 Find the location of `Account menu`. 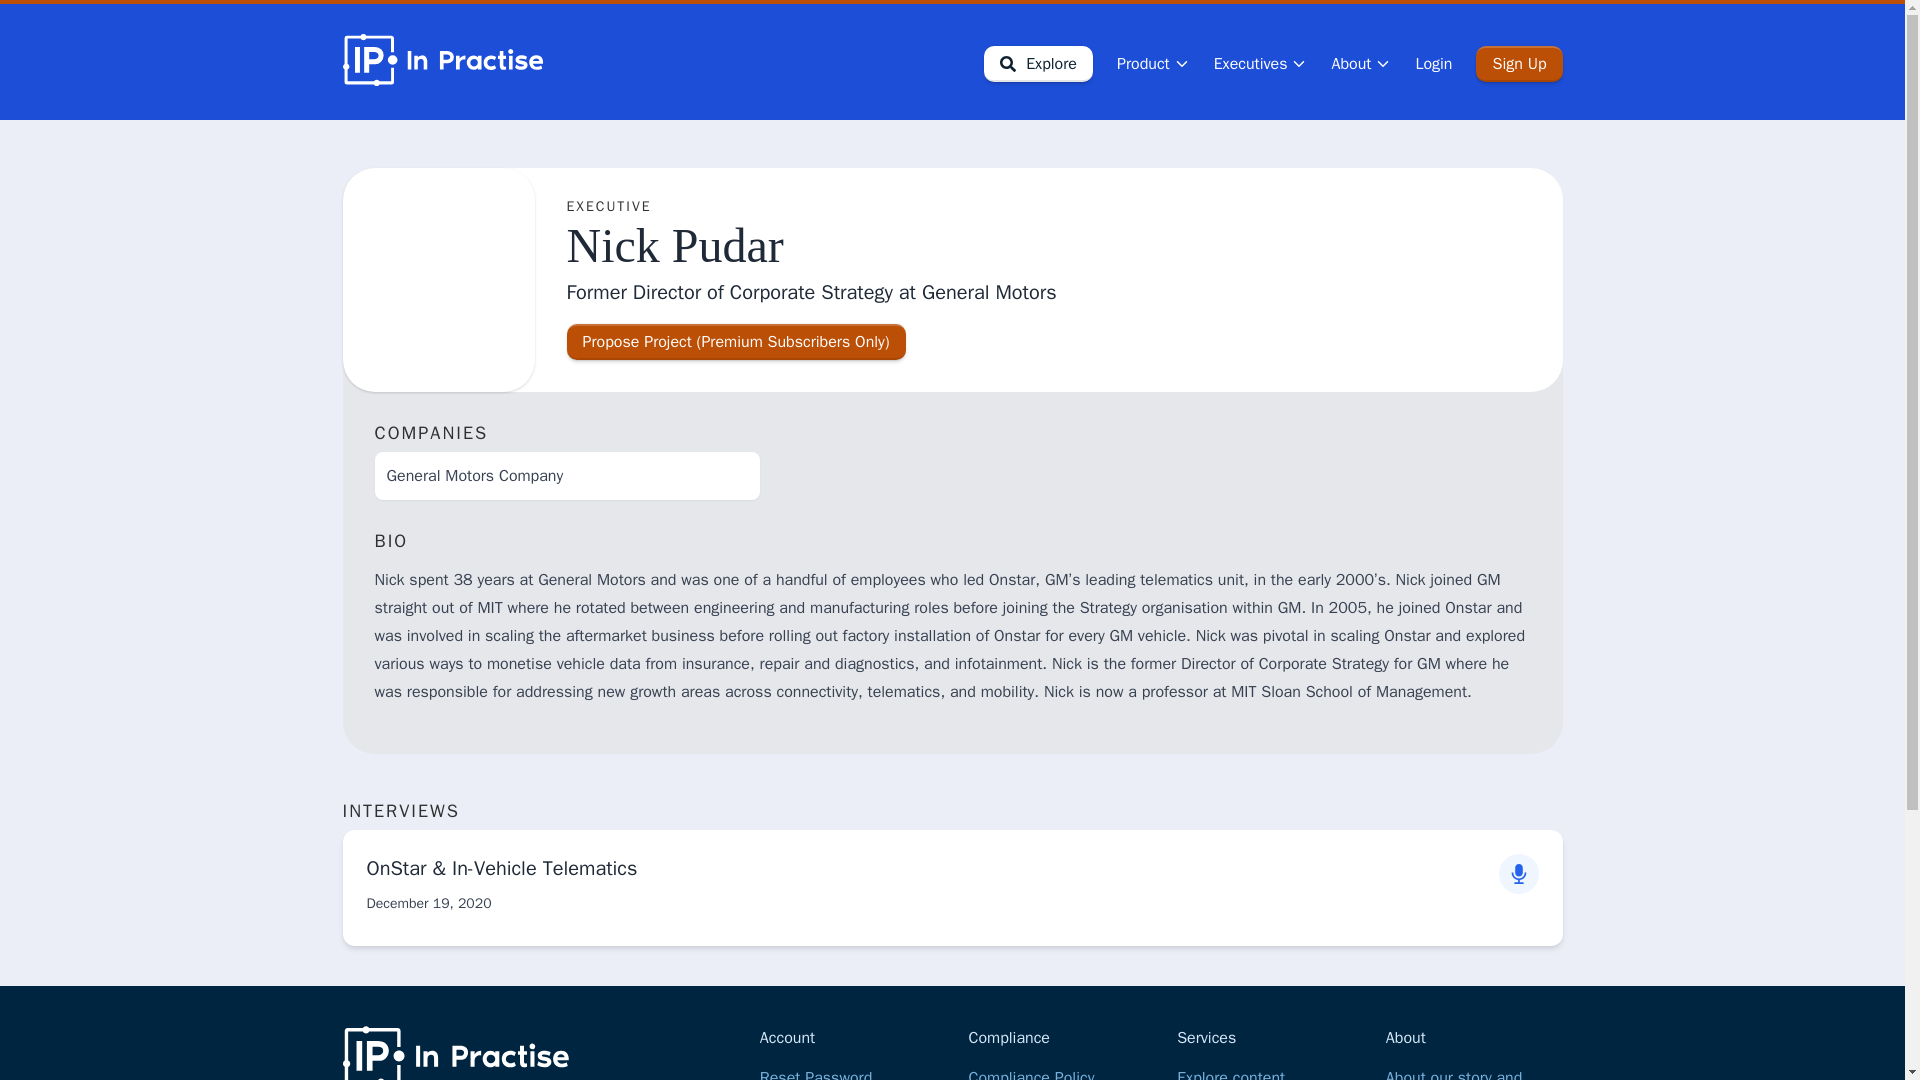

Account menu is located at coordinates (1260, 63).